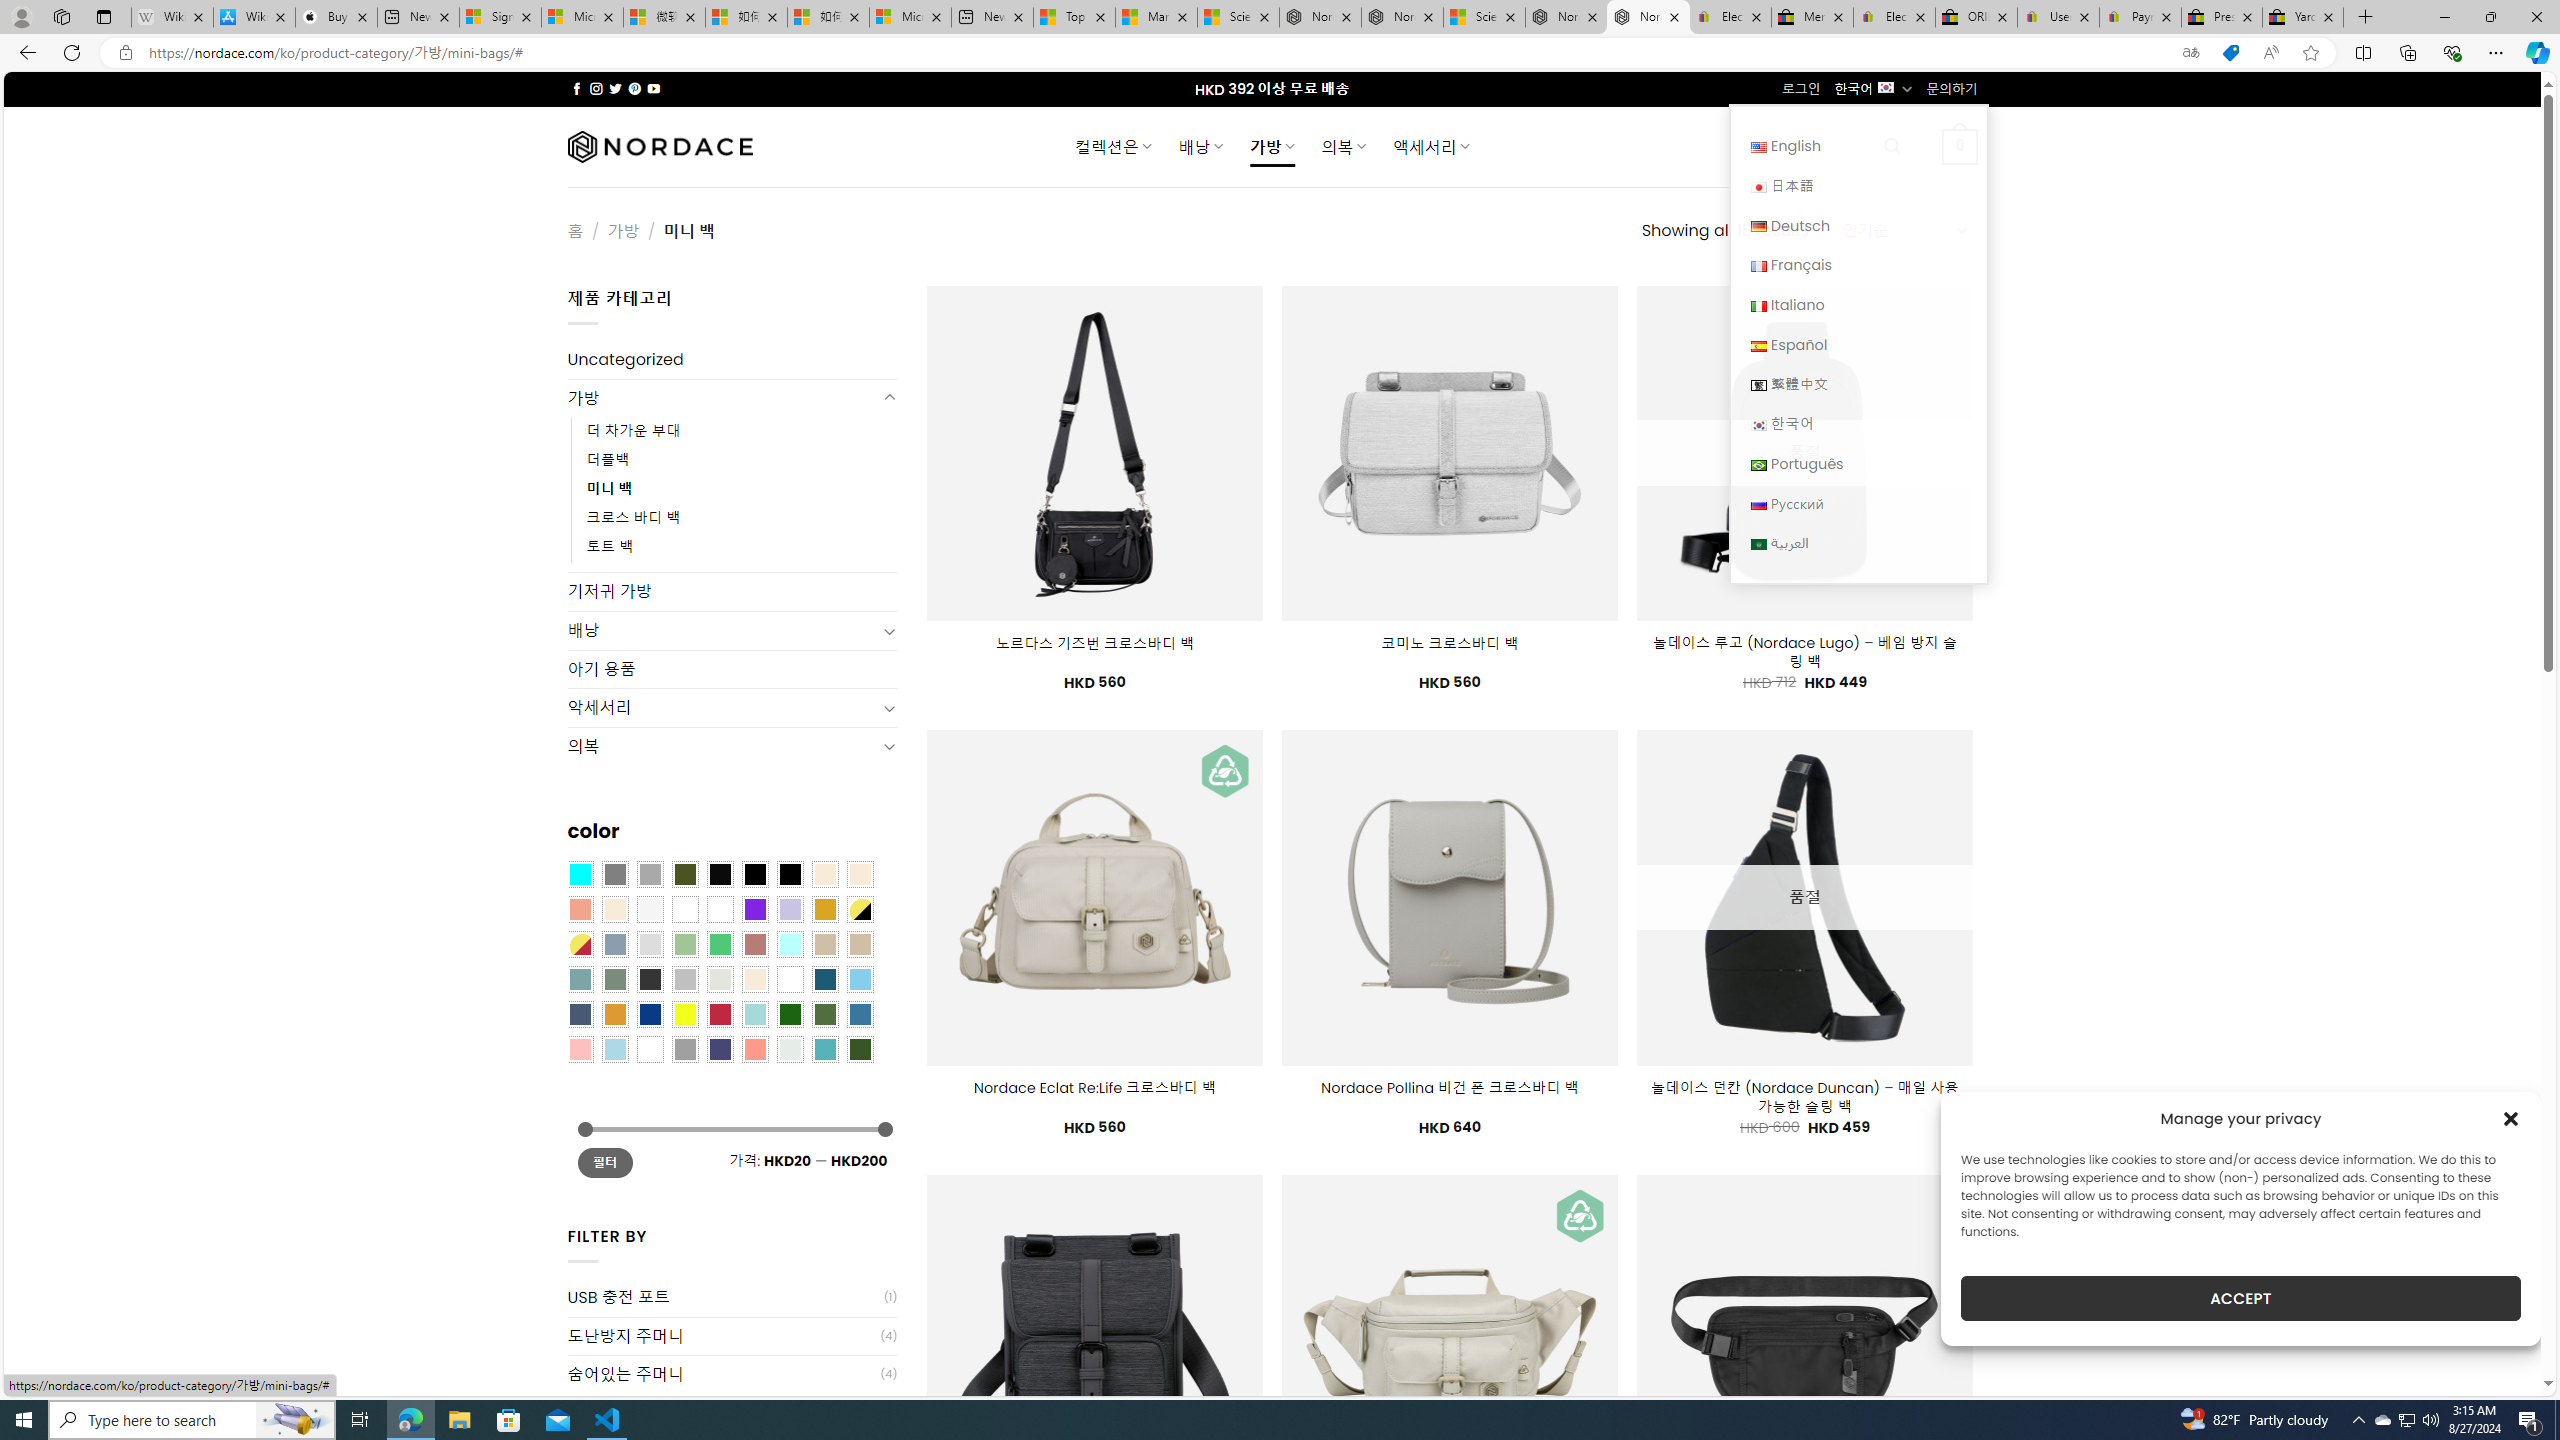  What do you see at coordinates (576, 88) in the screenshot?
I see `Follow on Facebook` at bounding box center [576, 88].